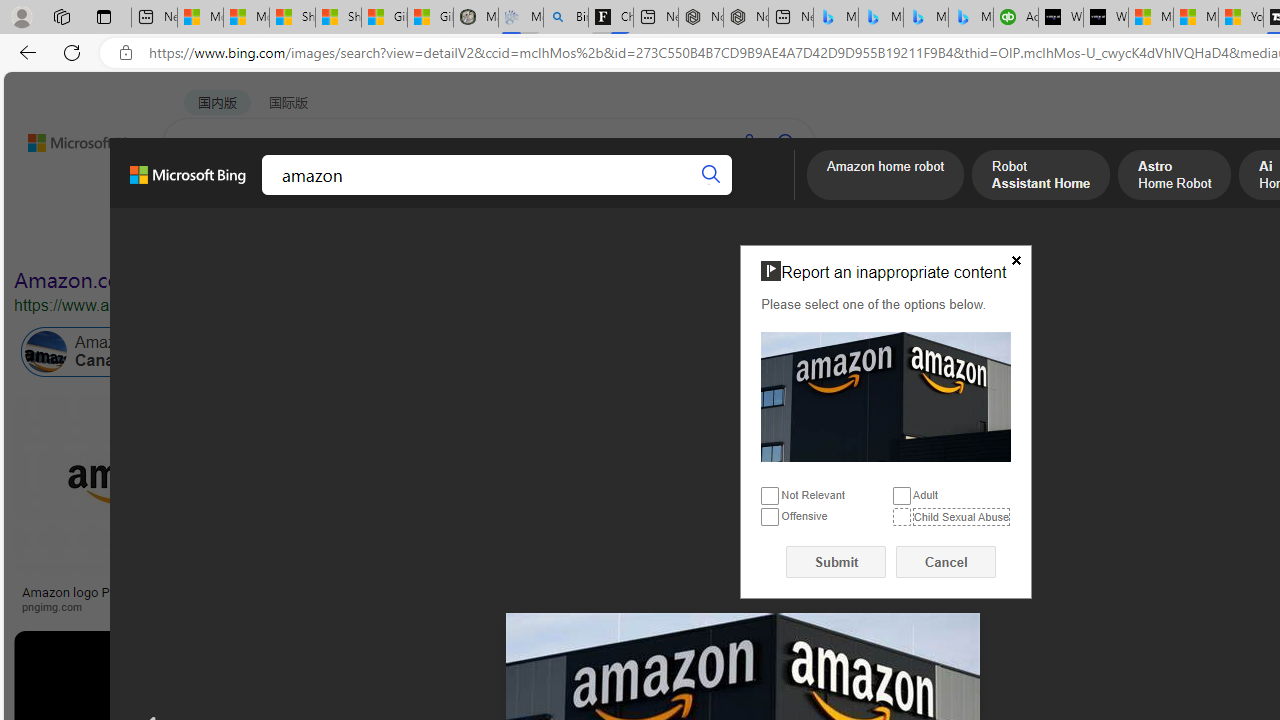 The height and width of the screenshot is (720, 1280). What do you see at coordinates (886, 177) in the screenshot?
I see `Amazon home robot` at bounding box center [886, 177].